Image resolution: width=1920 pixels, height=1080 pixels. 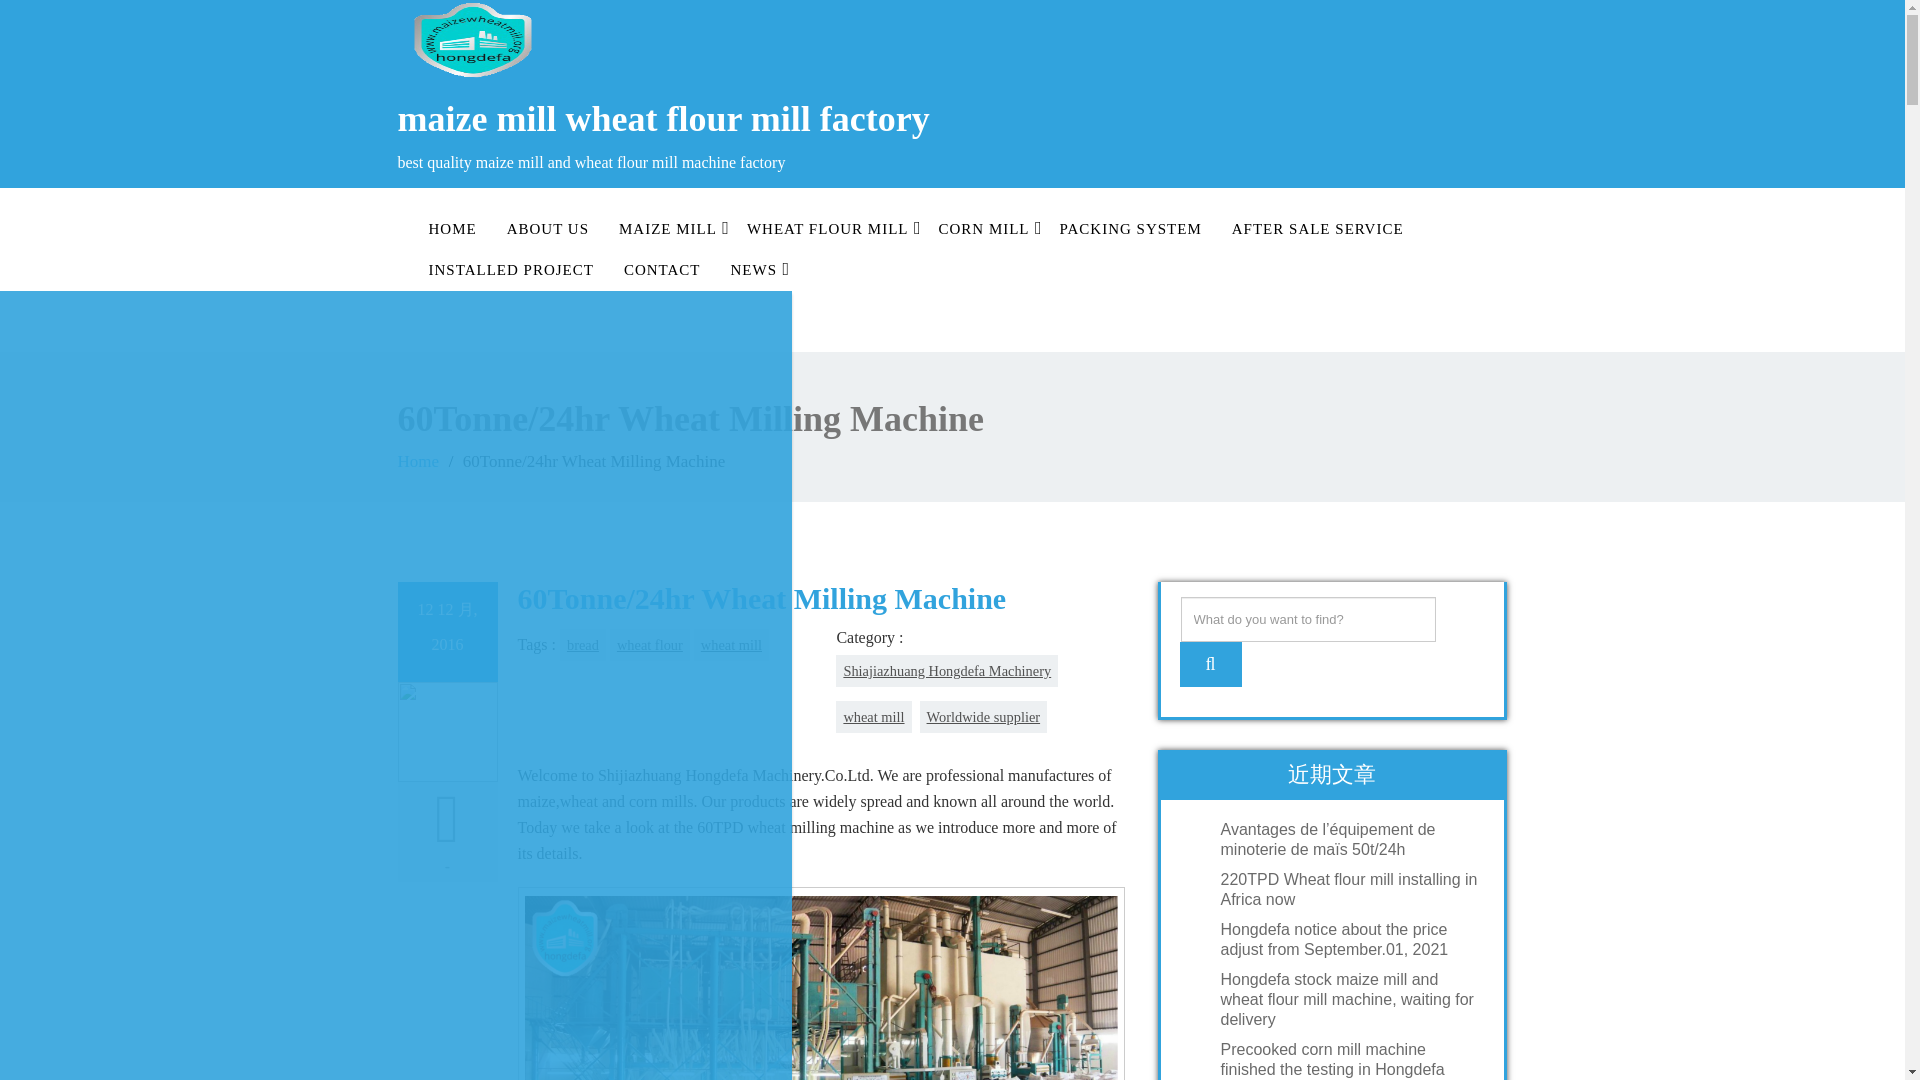 I want to click on PRICE ADJUST NOTICE, so click(x=396, y=361).